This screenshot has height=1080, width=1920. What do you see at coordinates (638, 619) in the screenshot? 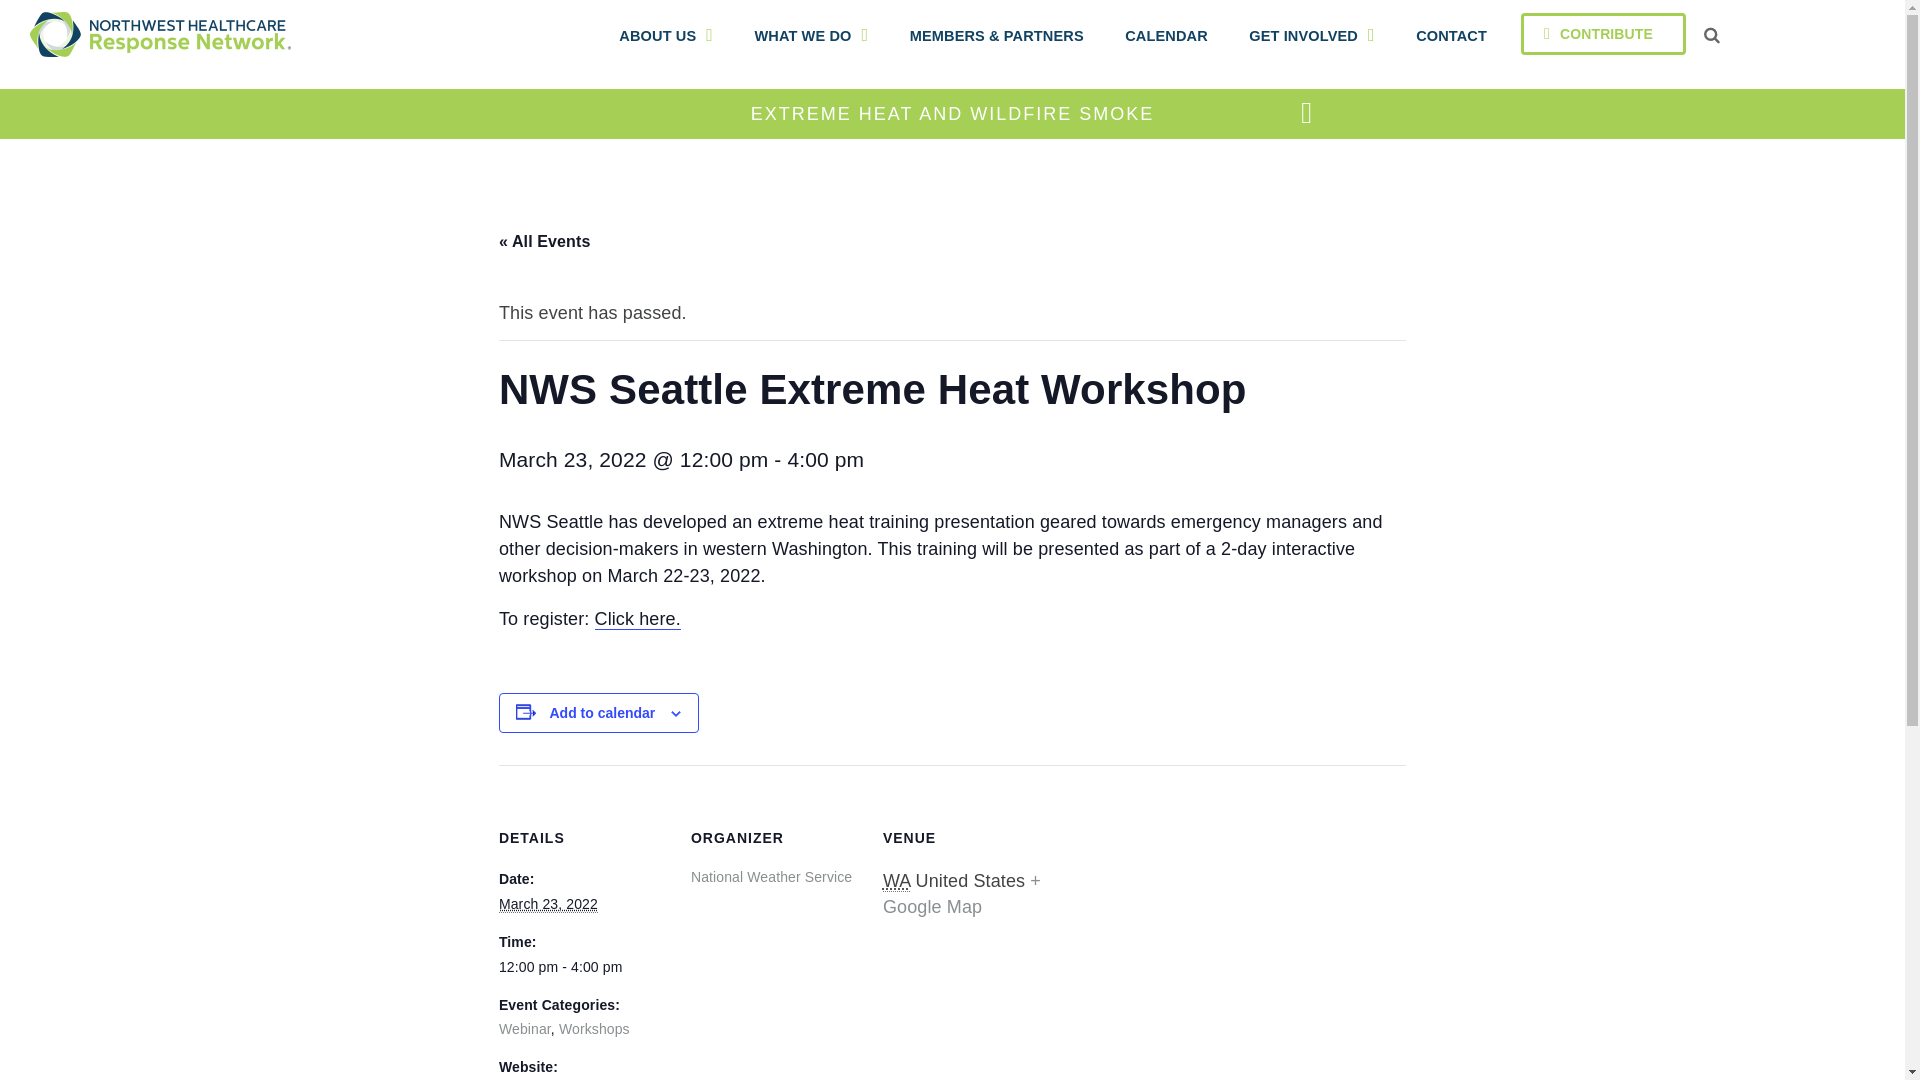
I see `Click here.` at bounding box center [638, 619].